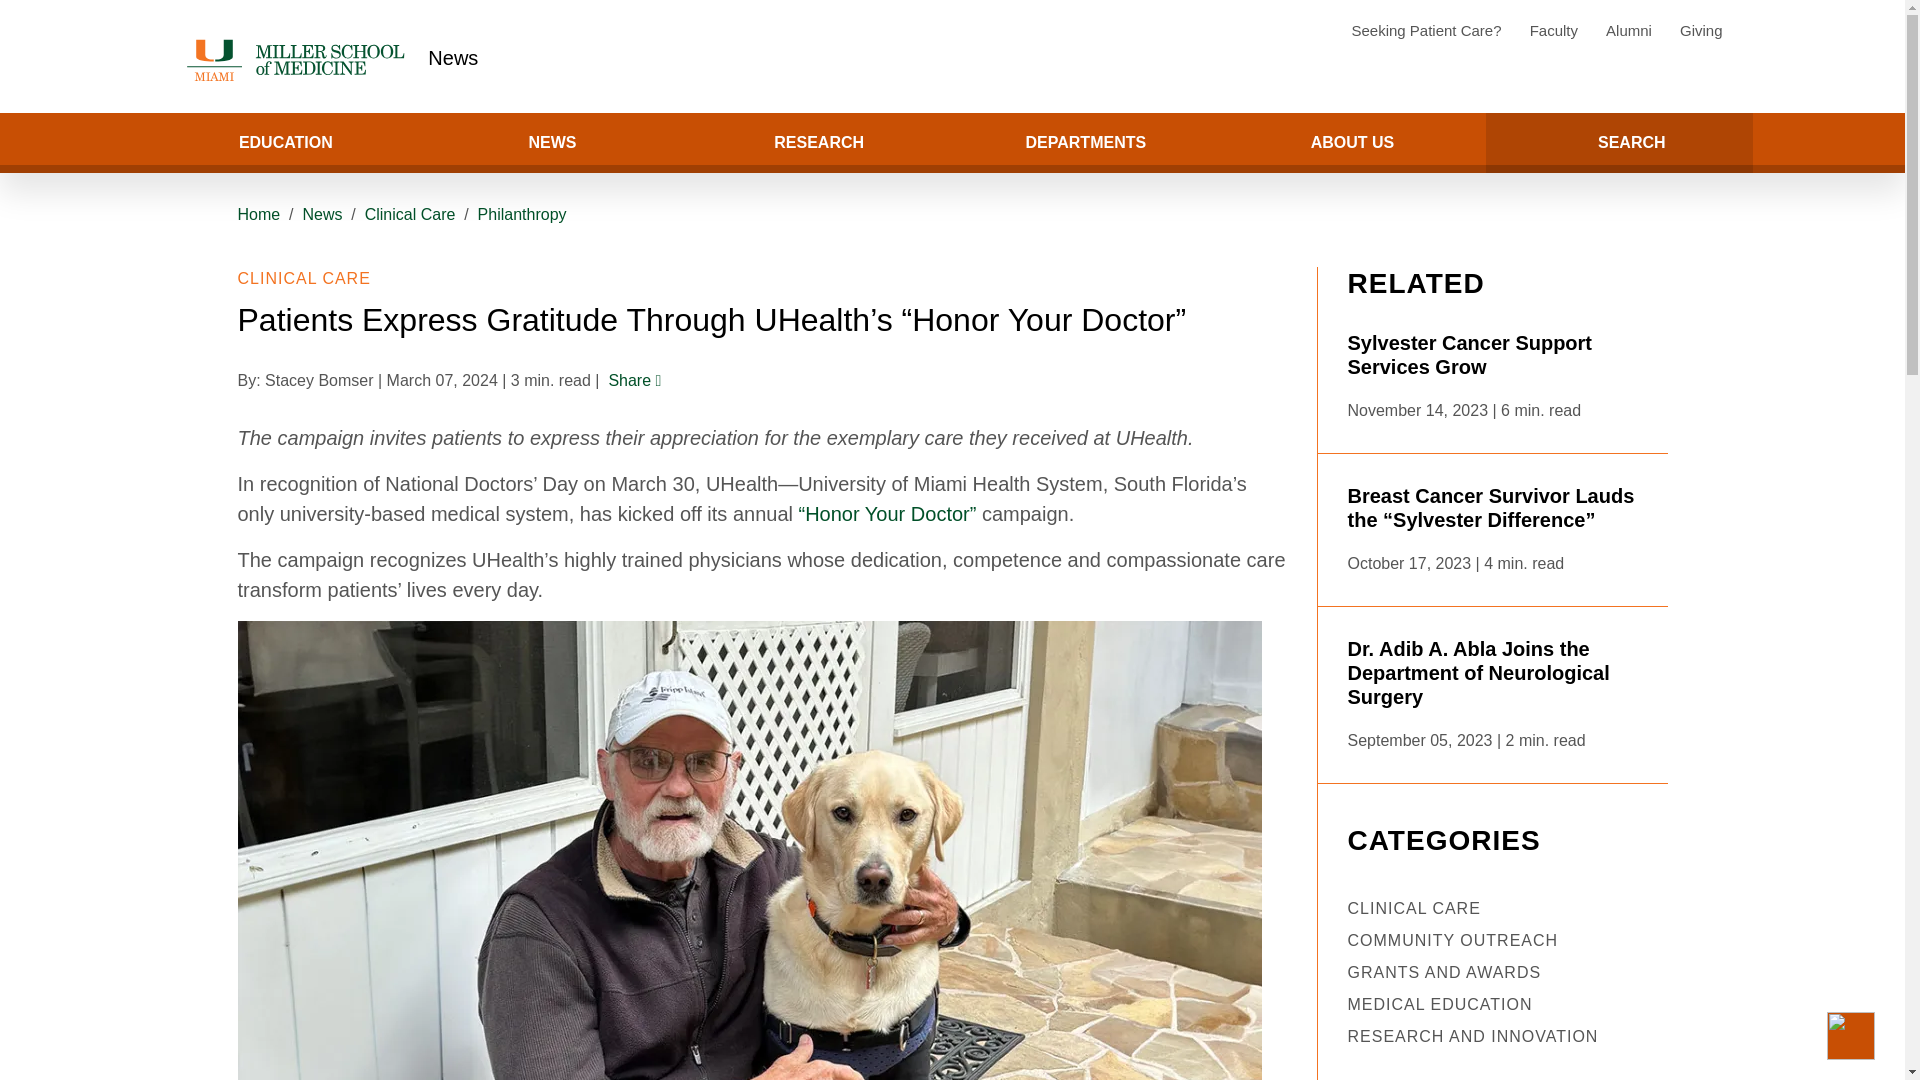  What do you see at coordinates (76, 142) in the screenshot?
I see `Search` at bounding box center [76, 142].